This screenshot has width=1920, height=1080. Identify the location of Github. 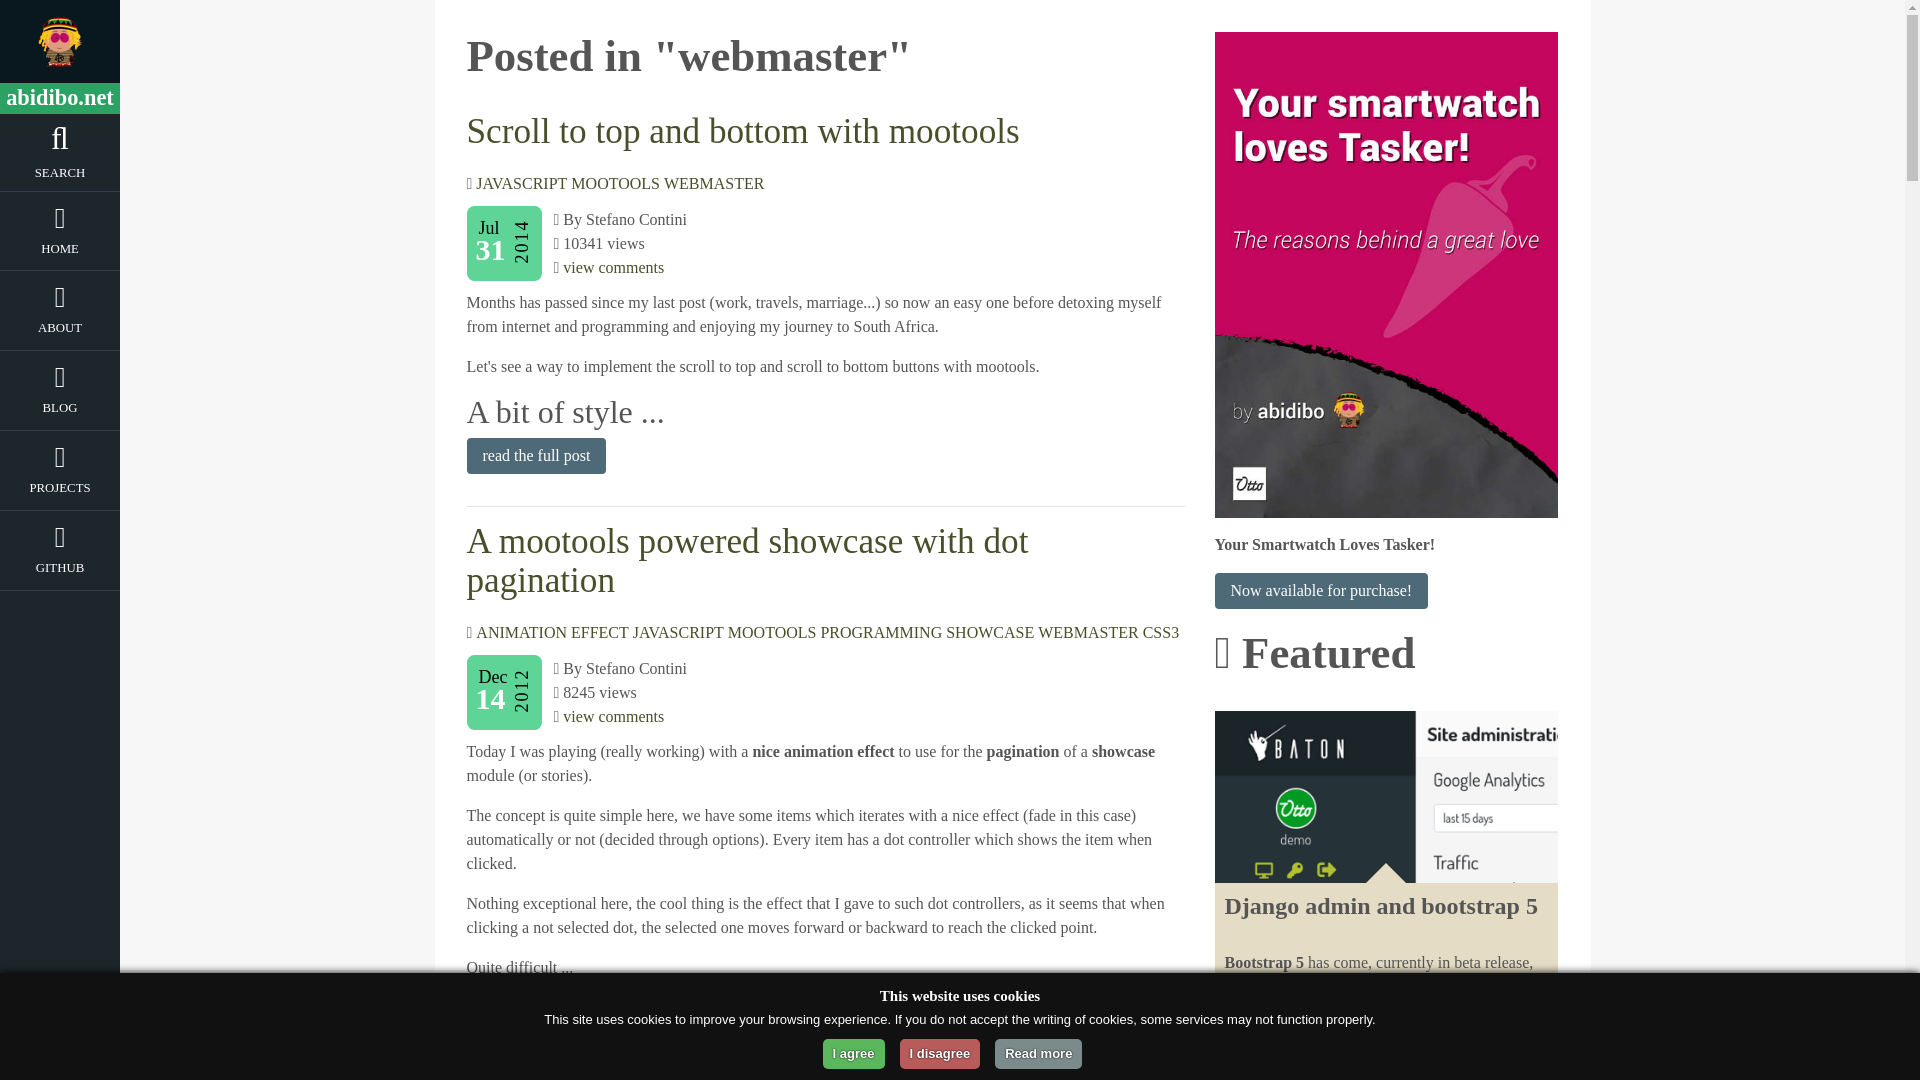
(60, 572).